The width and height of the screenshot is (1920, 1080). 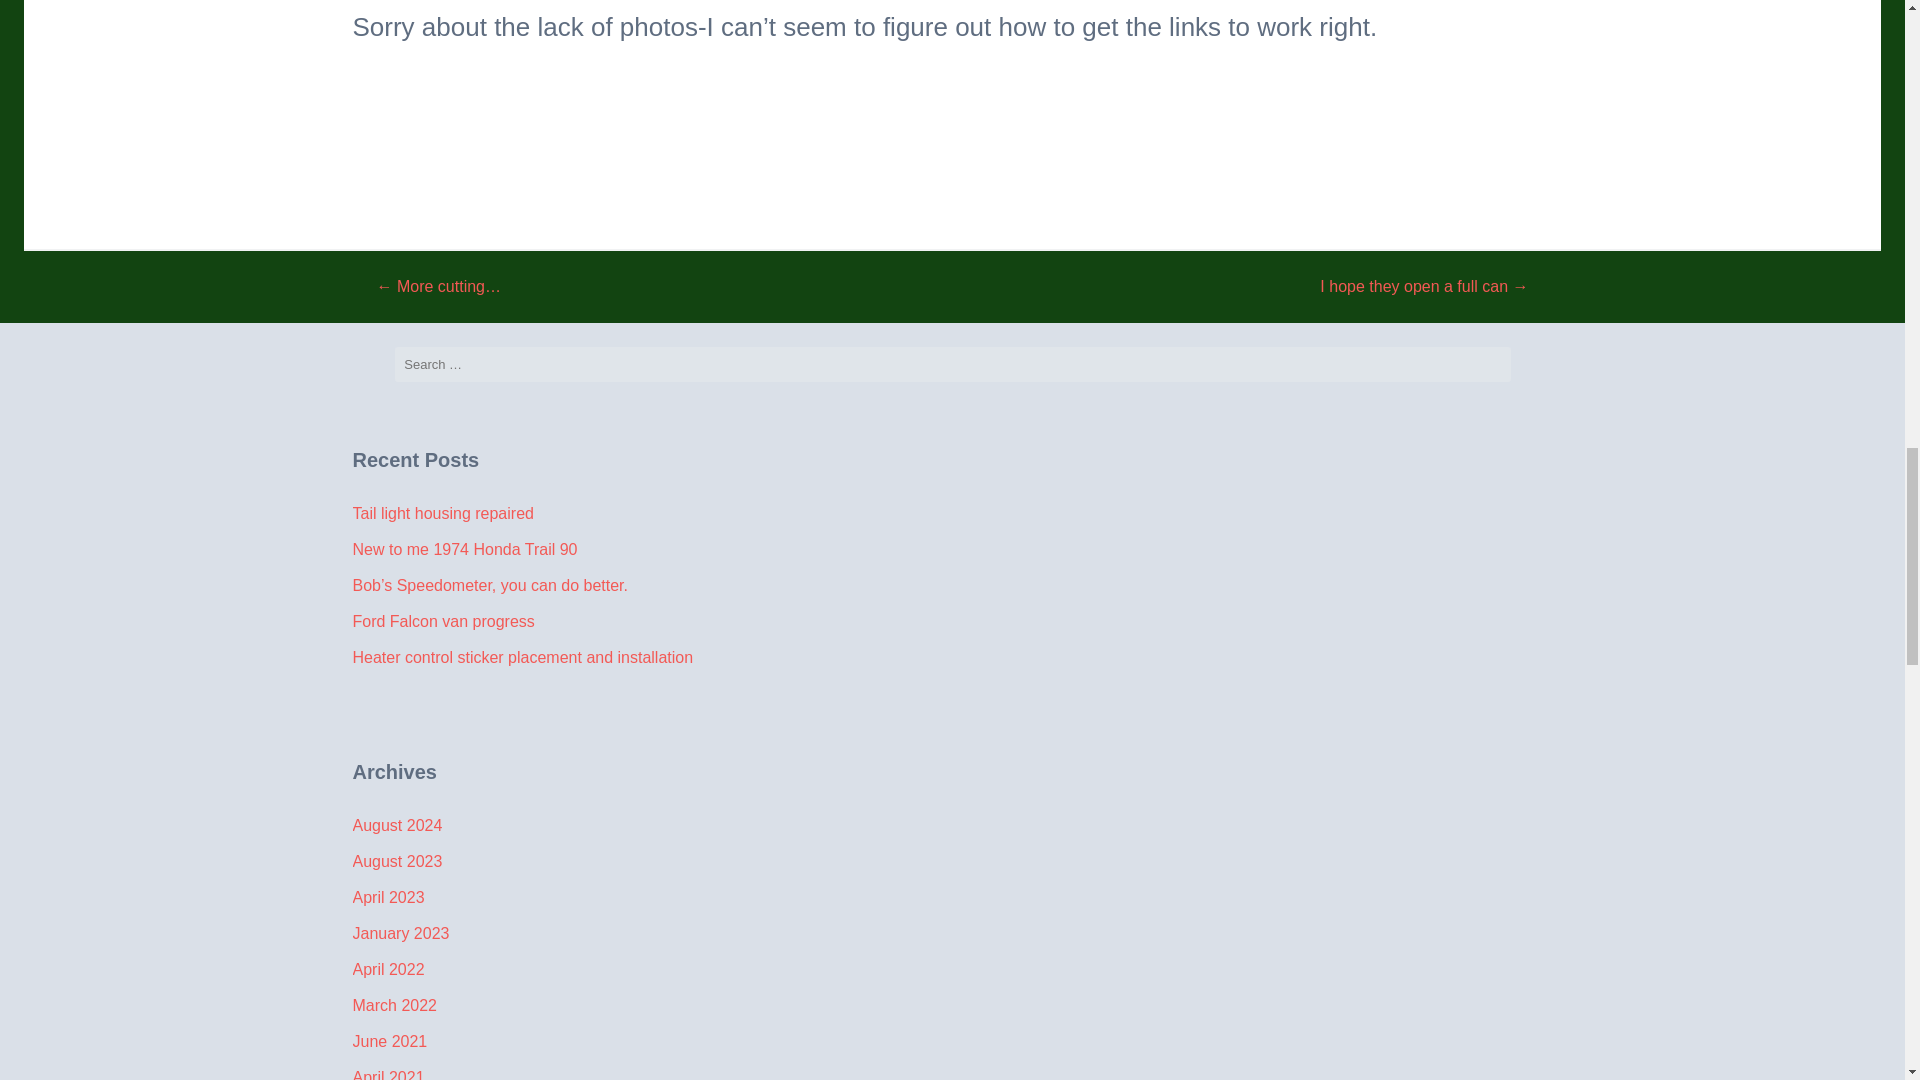 I want to click on August 2024, so click(x=396, y=824).